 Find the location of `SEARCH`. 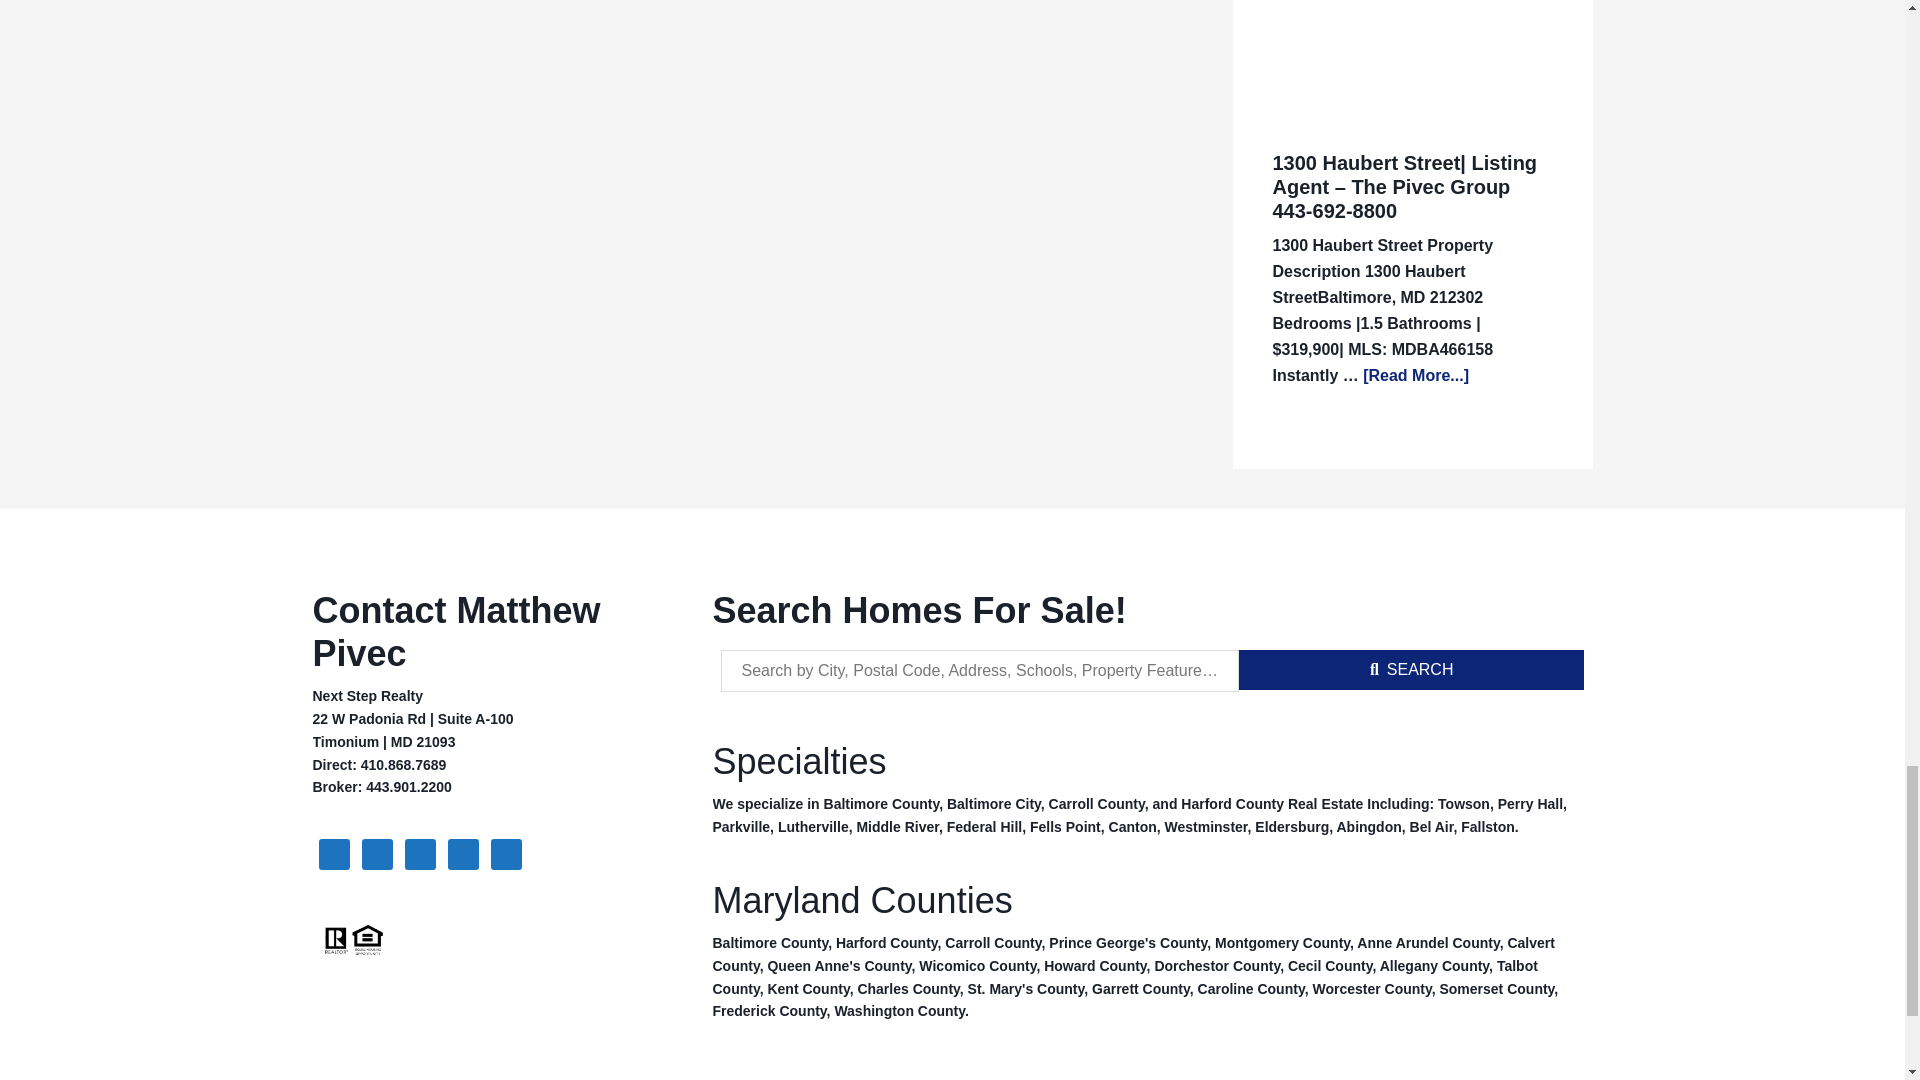

SEARCH is located at coordinates (1412, 670).